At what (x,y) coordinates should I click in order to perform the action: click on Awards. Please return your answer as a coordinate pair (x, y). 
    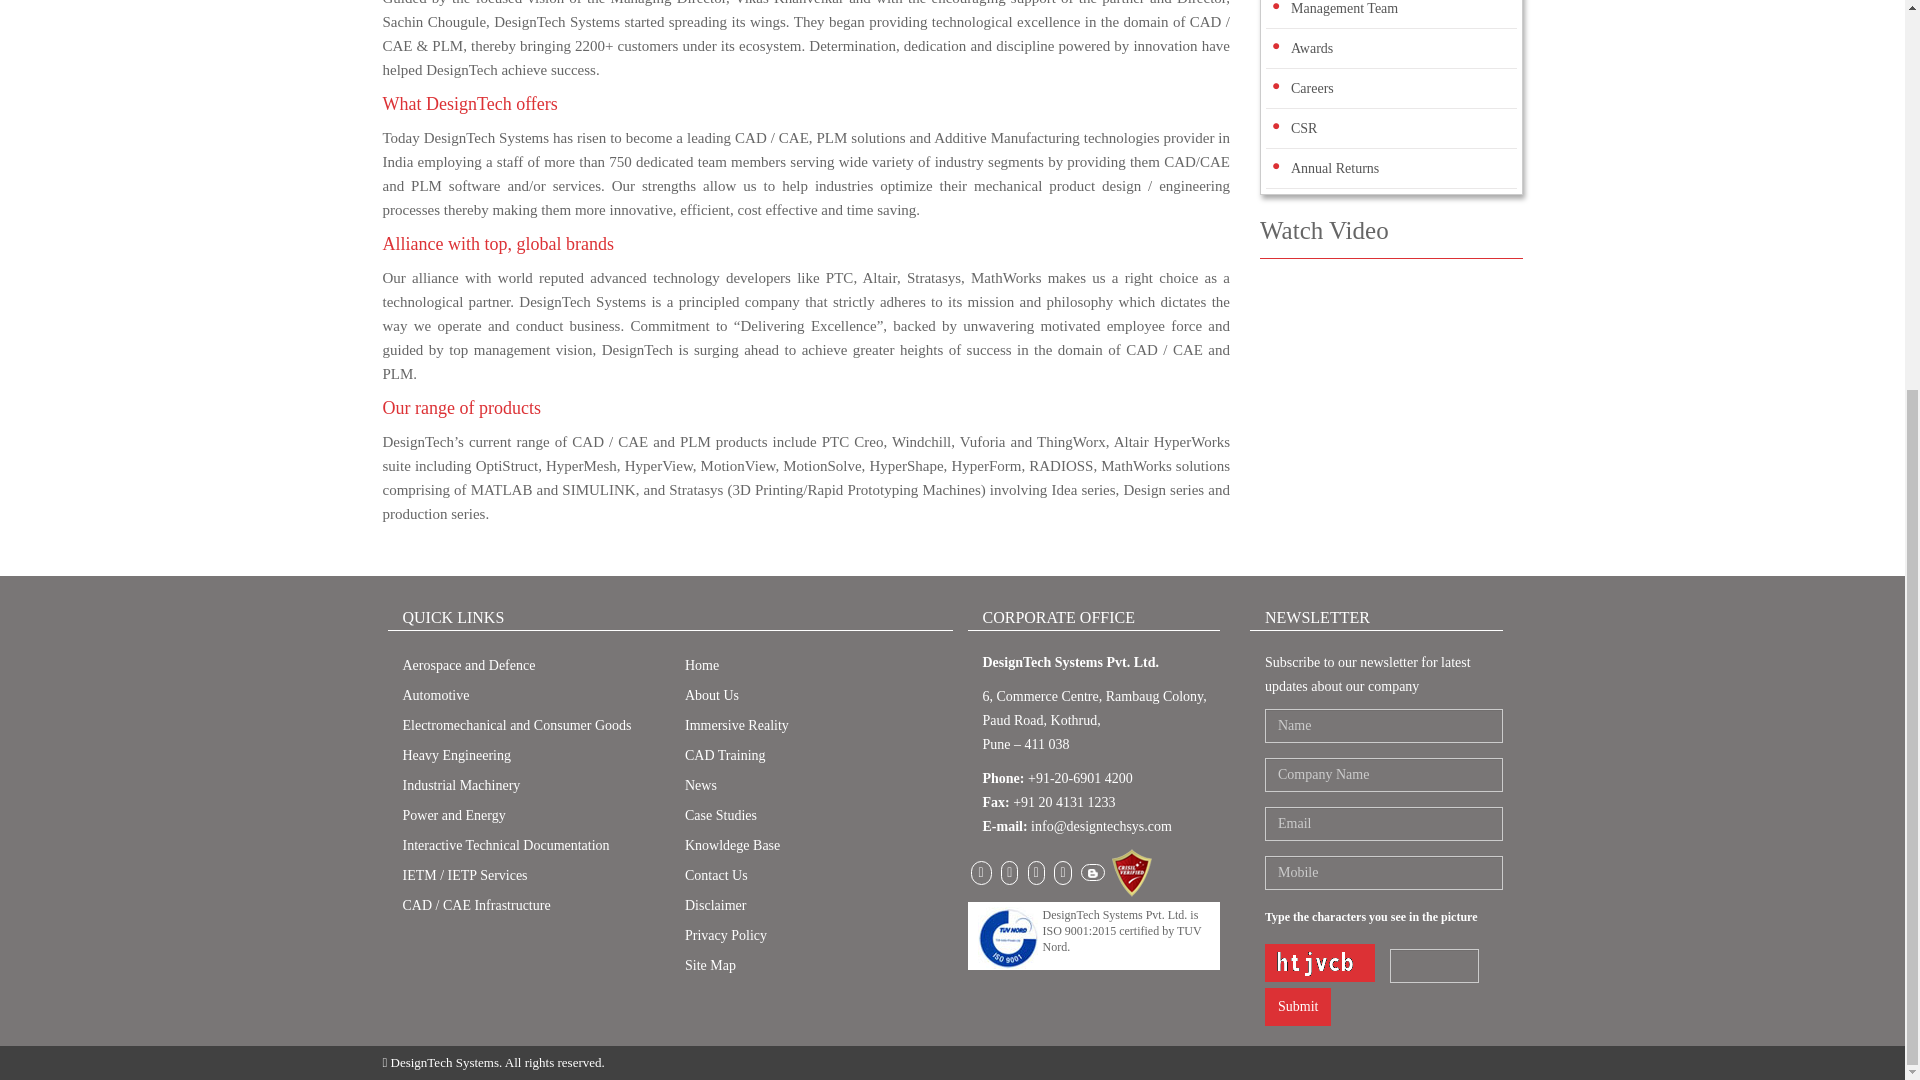
    Looking at the image, I should click on (1311, 48).